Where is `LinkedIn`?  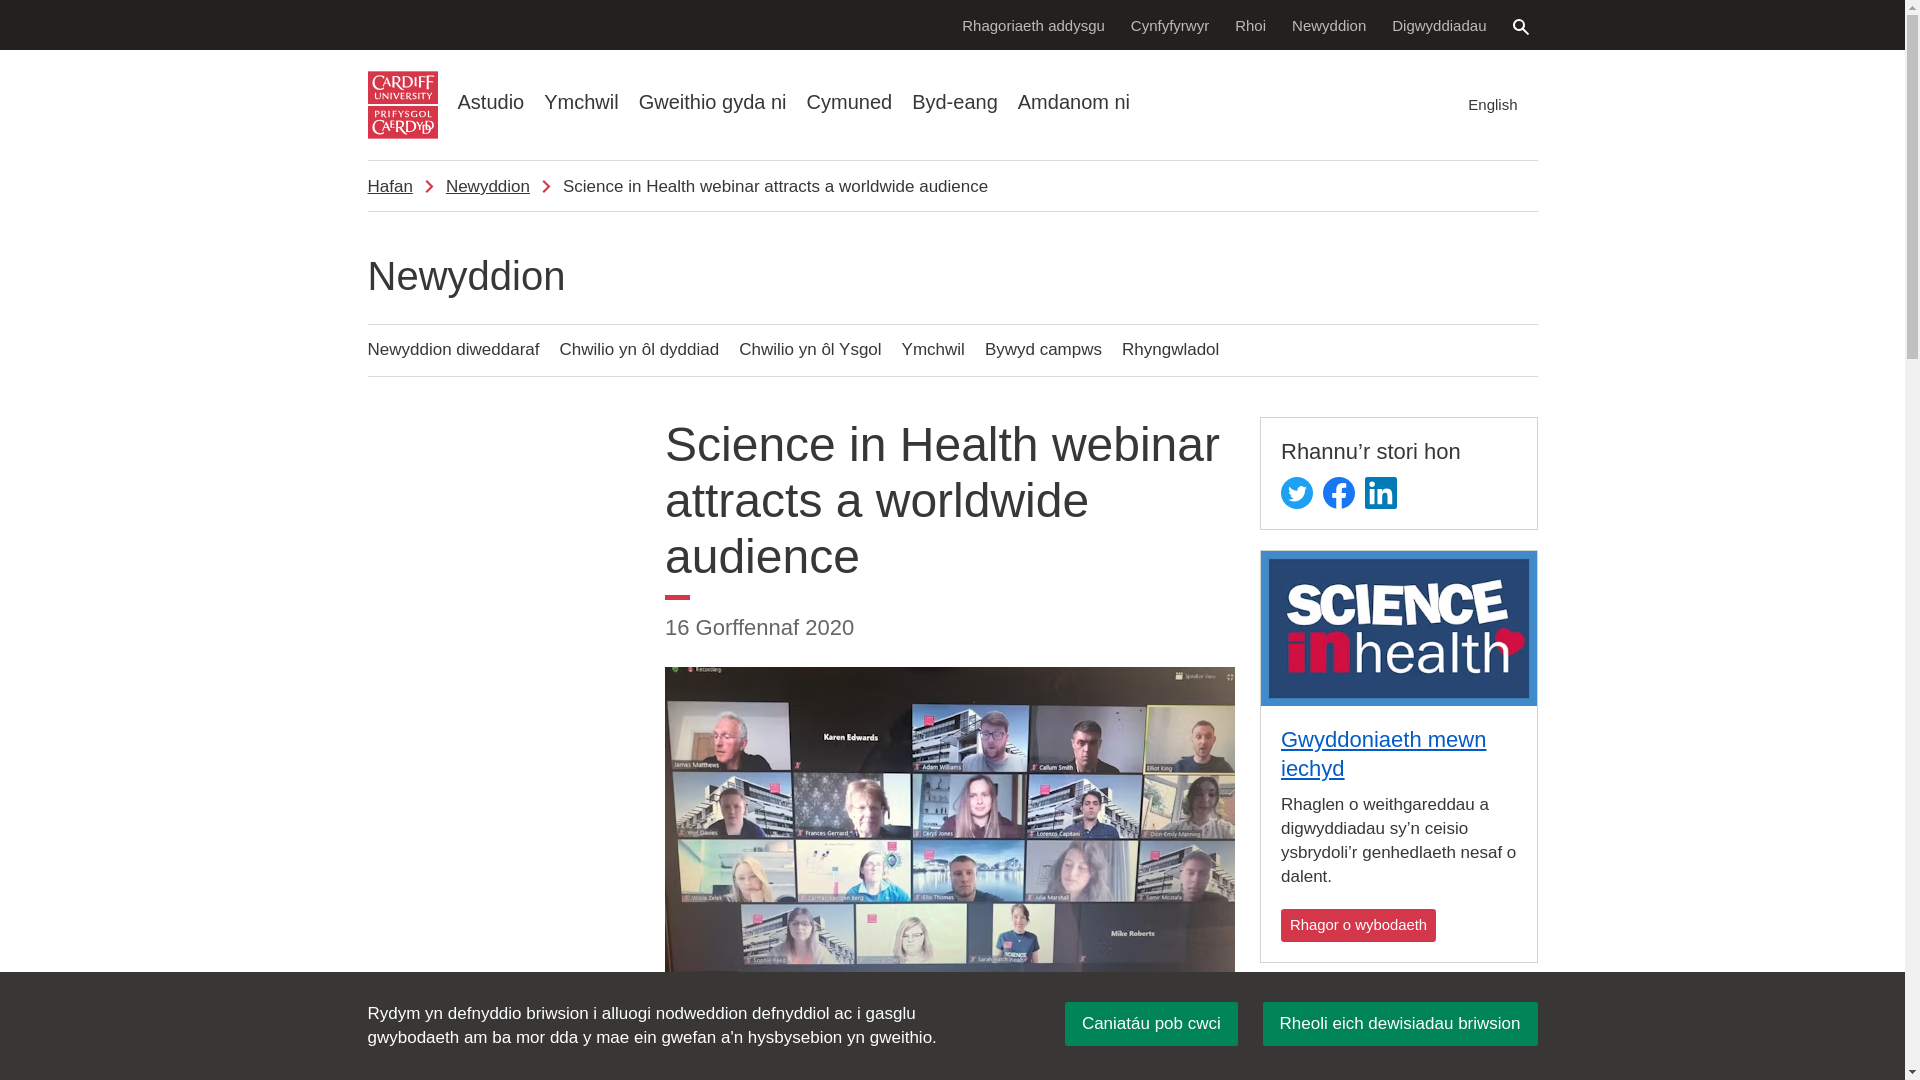
LinkedIn is located at coordinates (1381, 492).